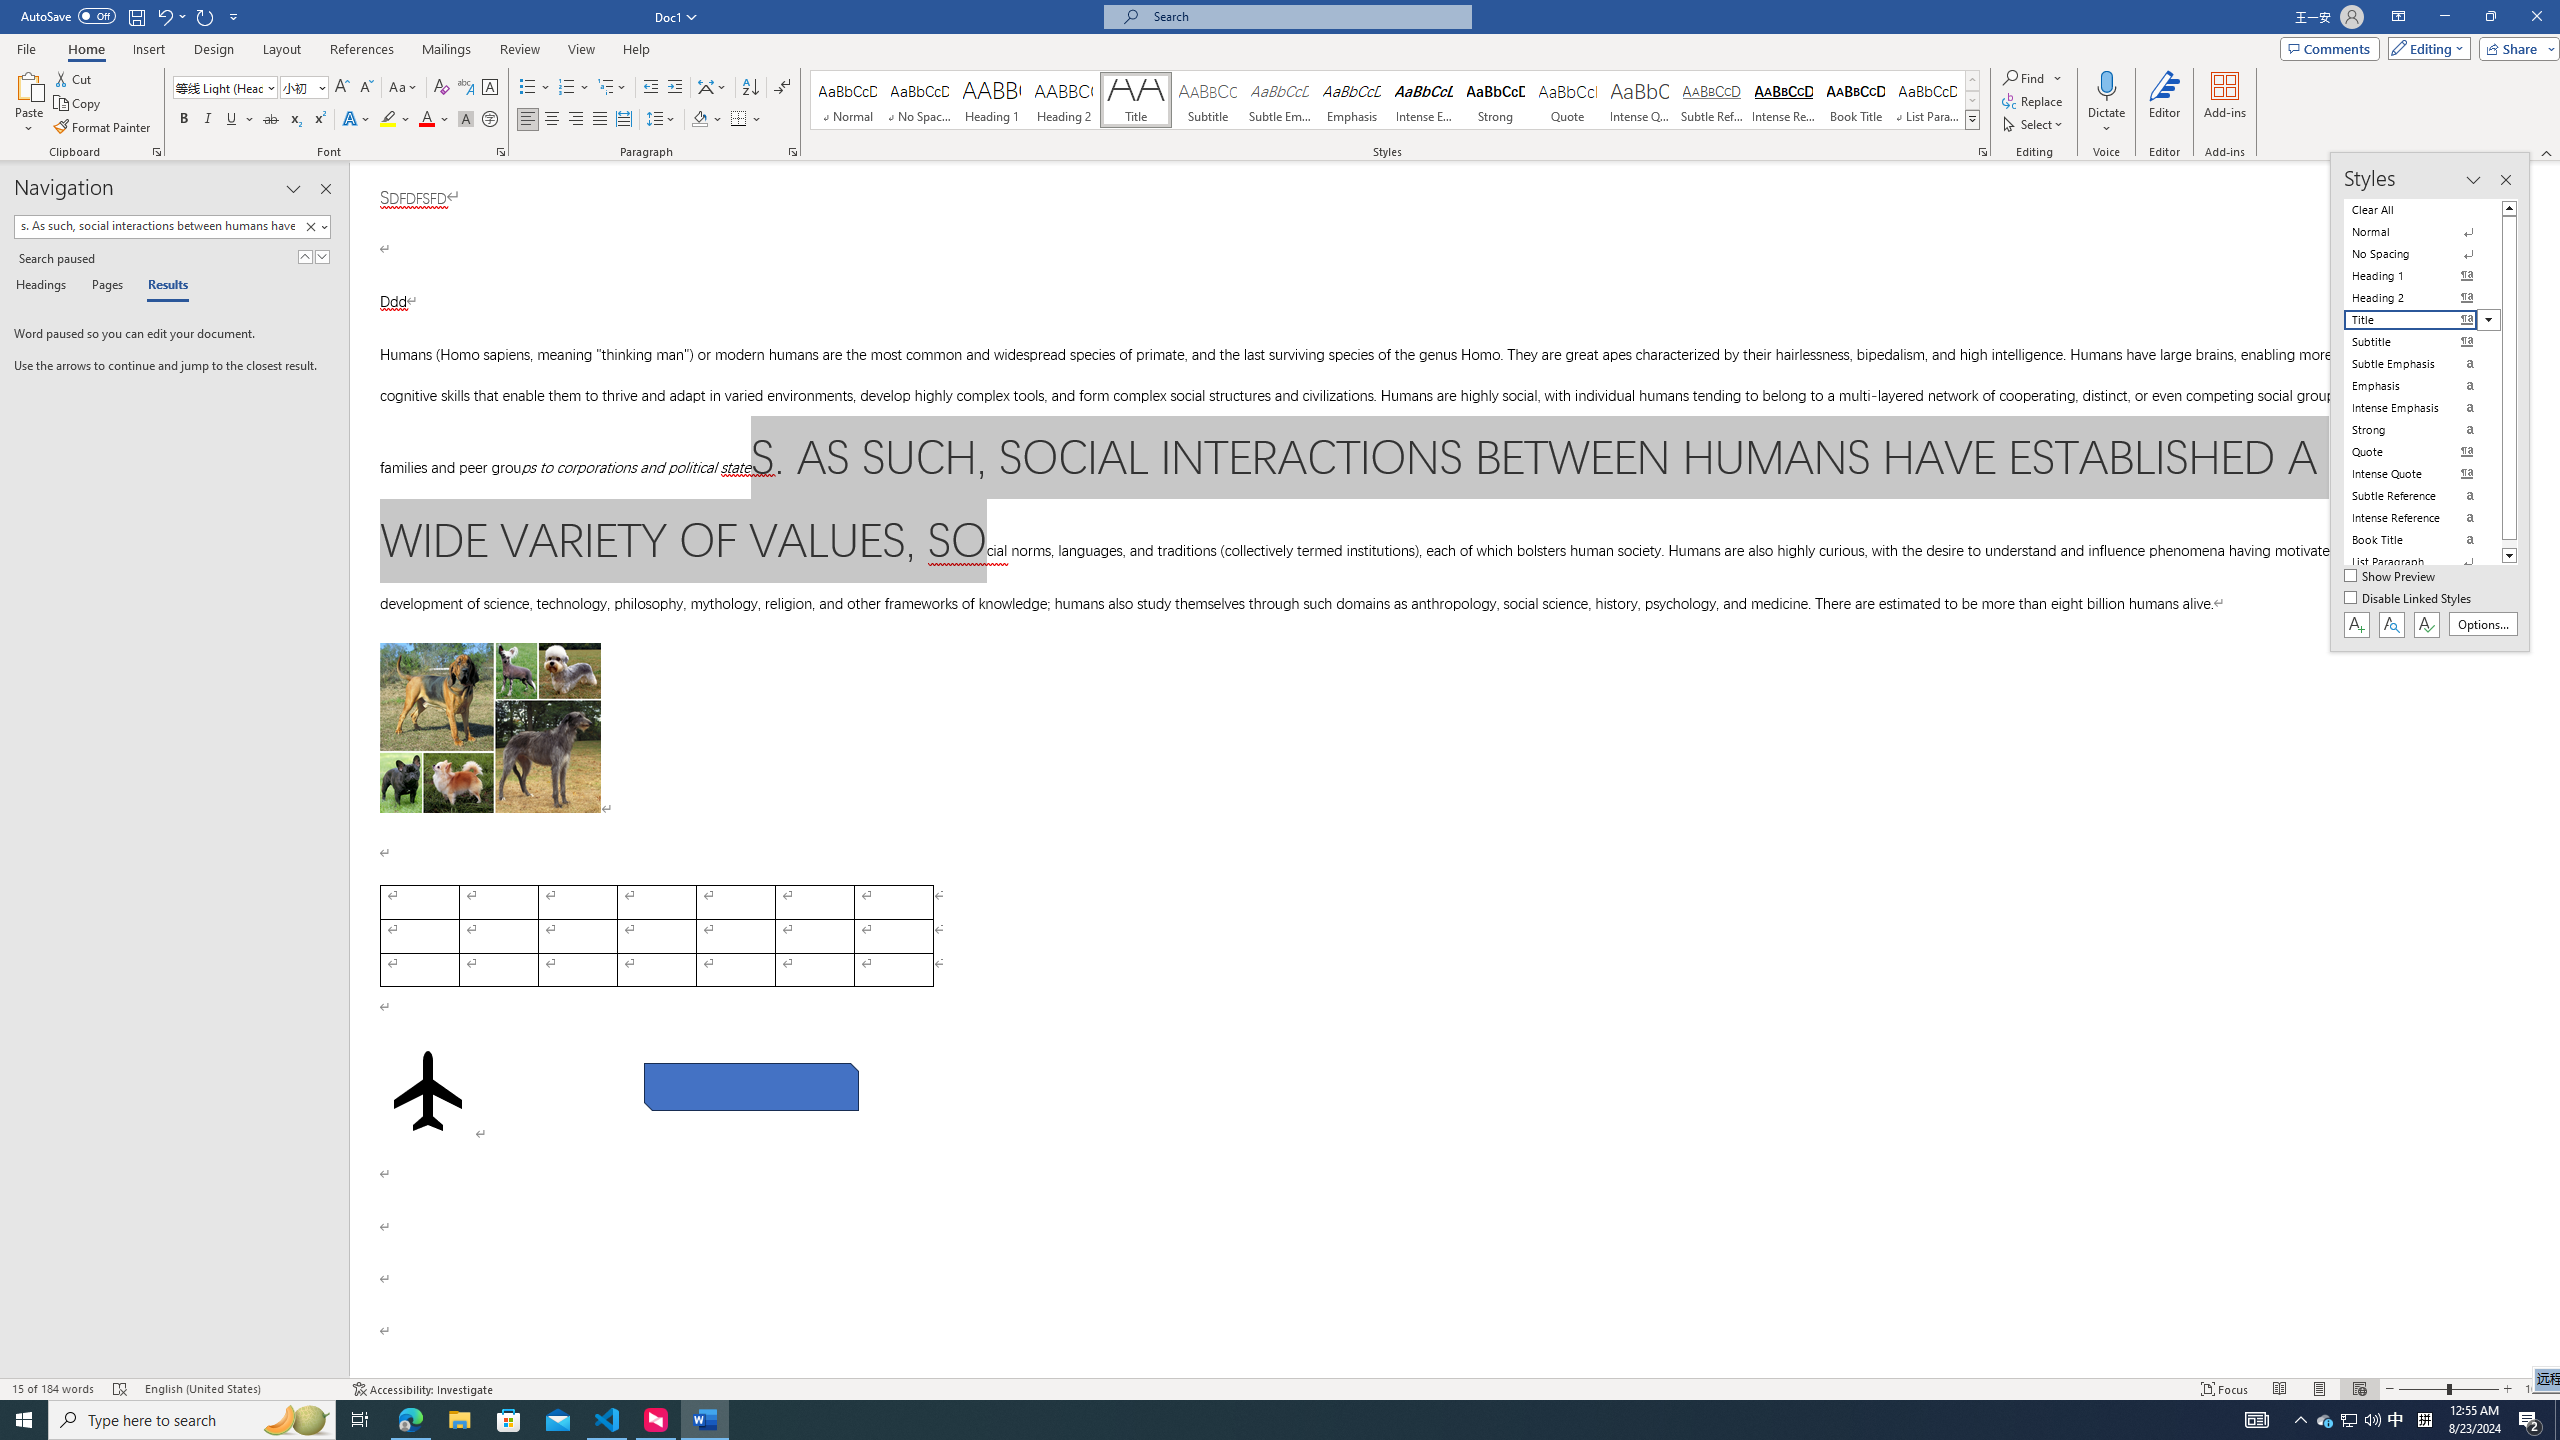 The image size is (2560, 1440). Describe the element at coordinates (310, 226) in the screenshot. I see `Clear` at that location.